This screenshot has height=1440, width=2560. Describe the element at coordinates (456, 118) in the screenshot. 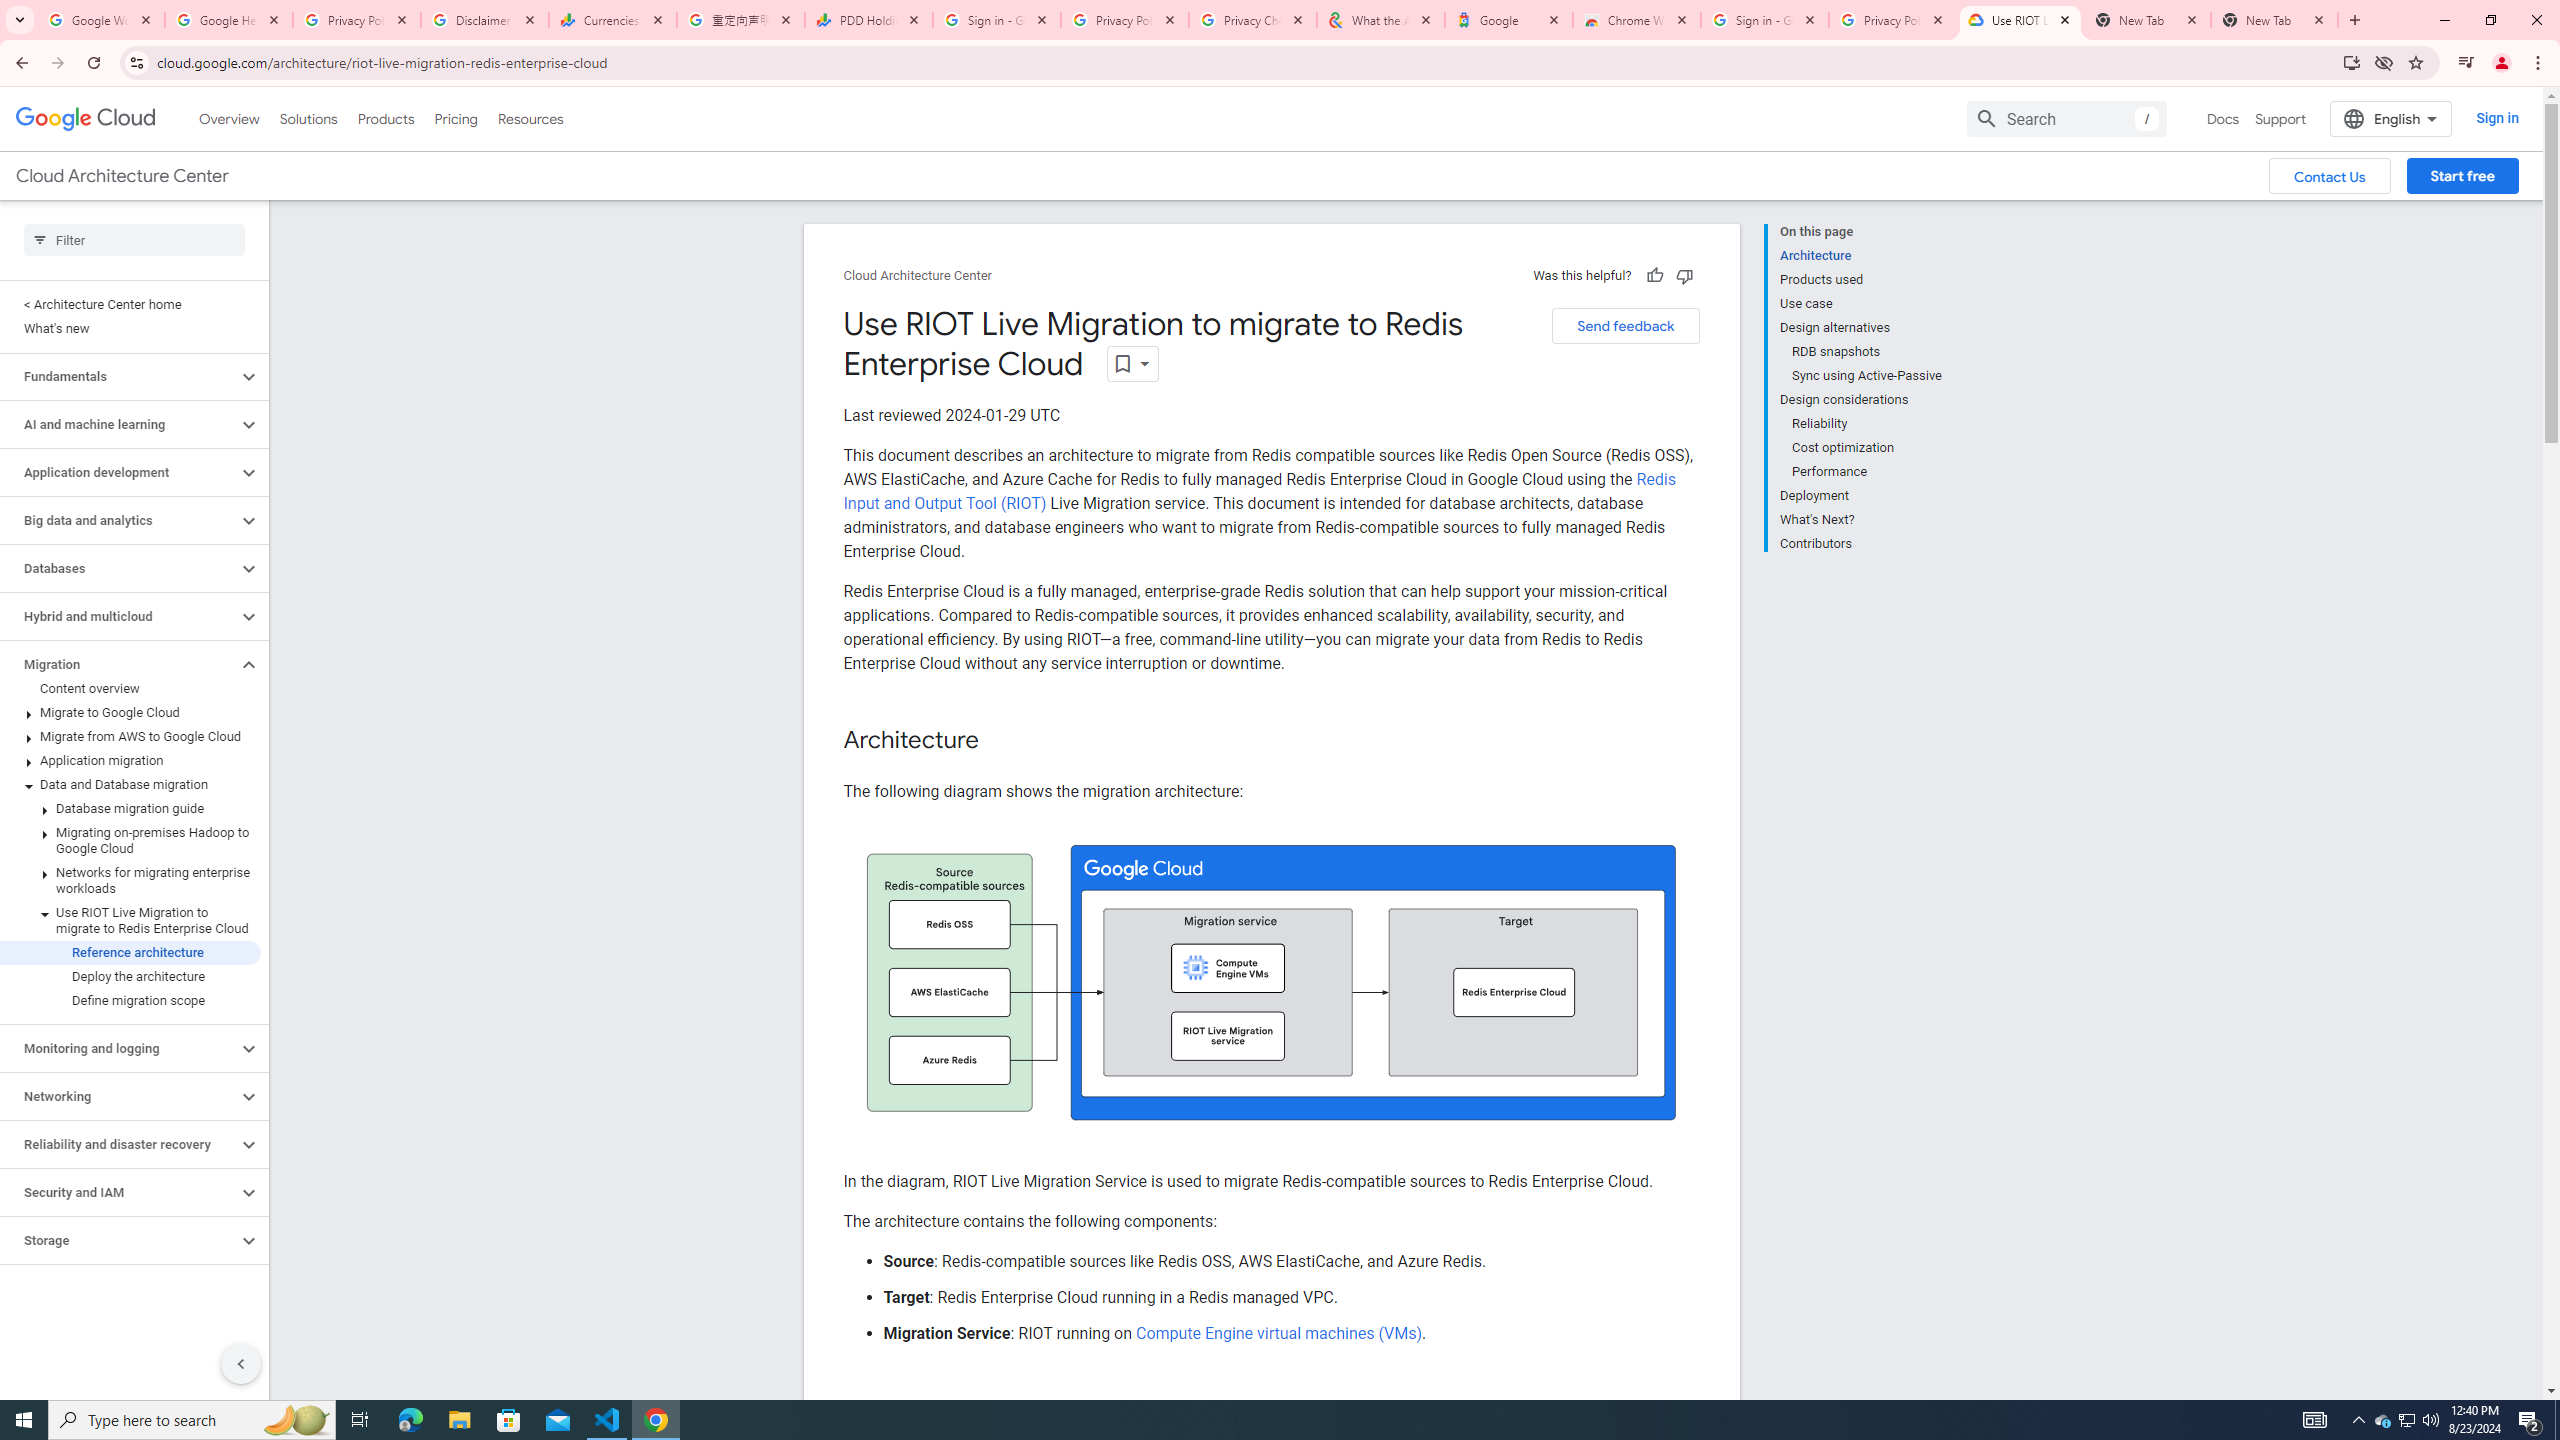

I see `Pricing` at that location.